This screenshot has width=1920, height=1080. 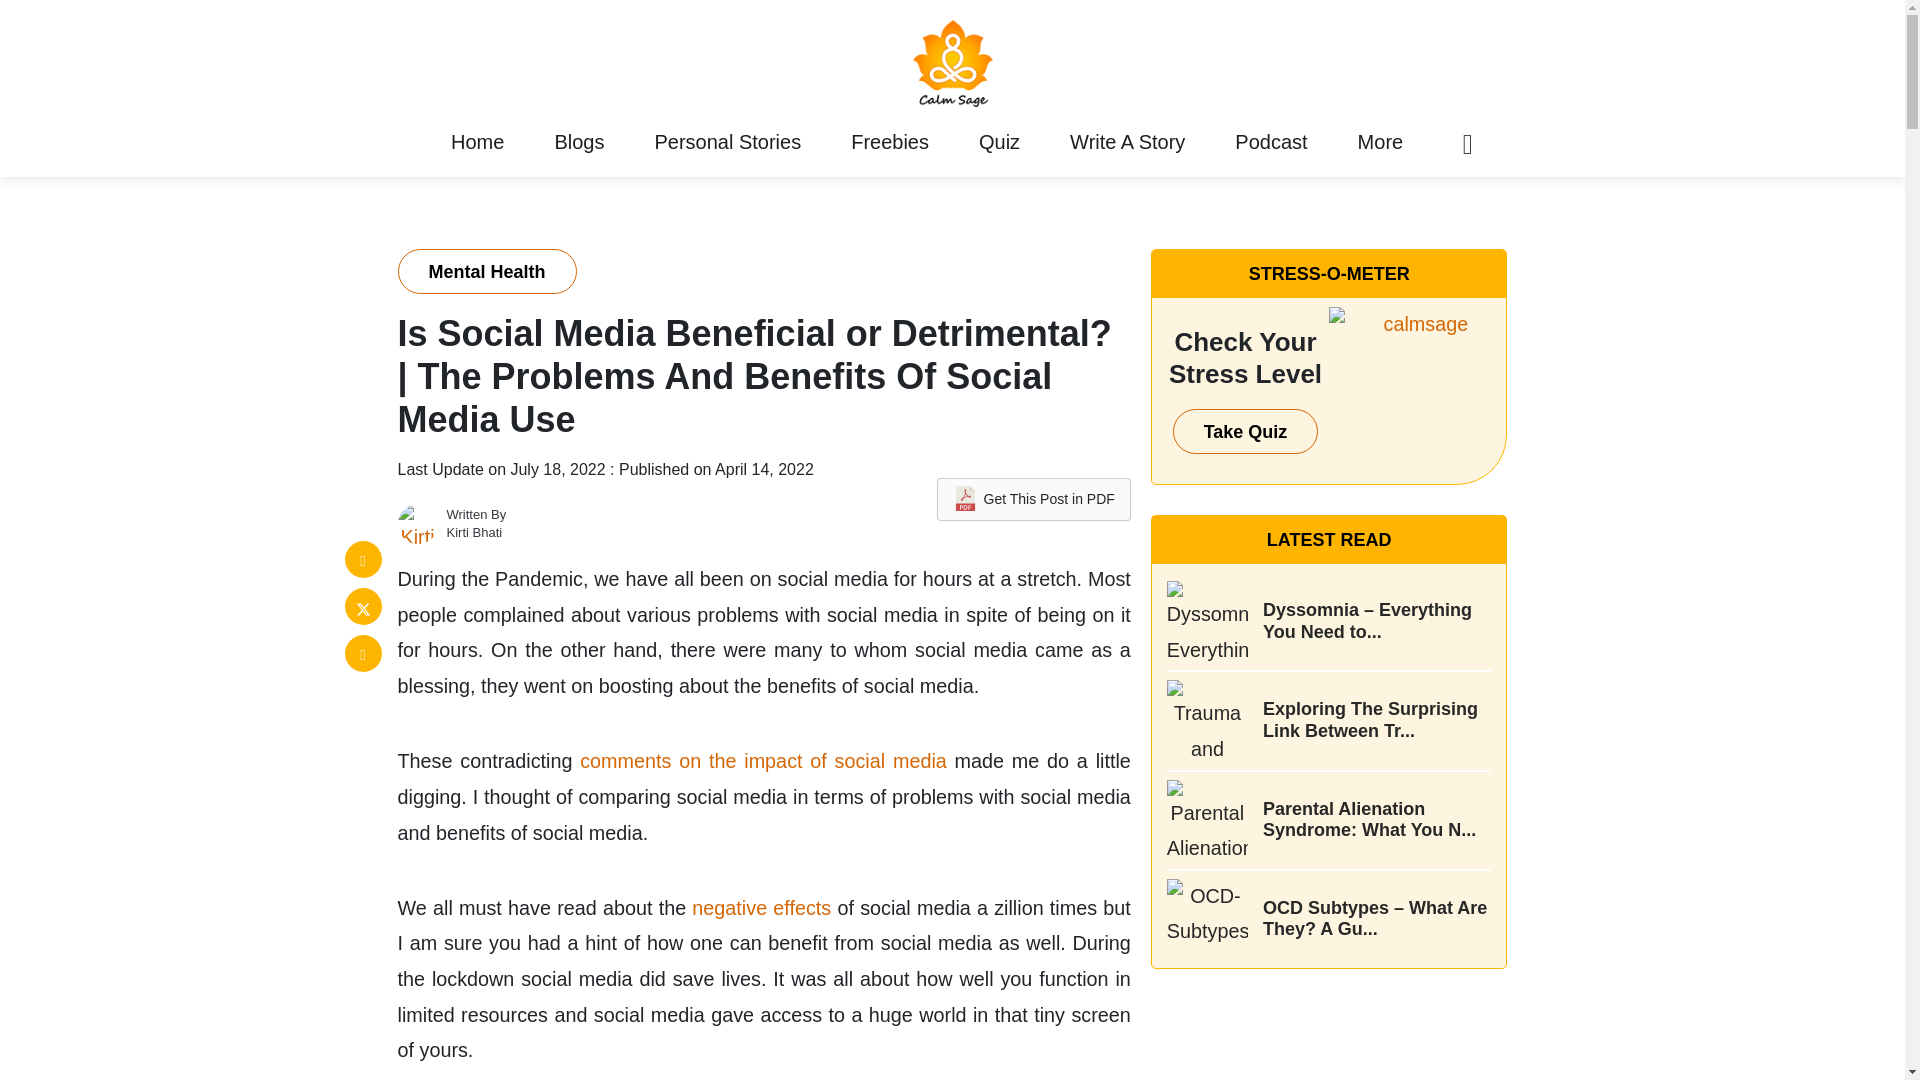 What do you see at coordinates (1418, 539) in the screenshot?
I see `SEARCH` at bounding box center [1418, 539].